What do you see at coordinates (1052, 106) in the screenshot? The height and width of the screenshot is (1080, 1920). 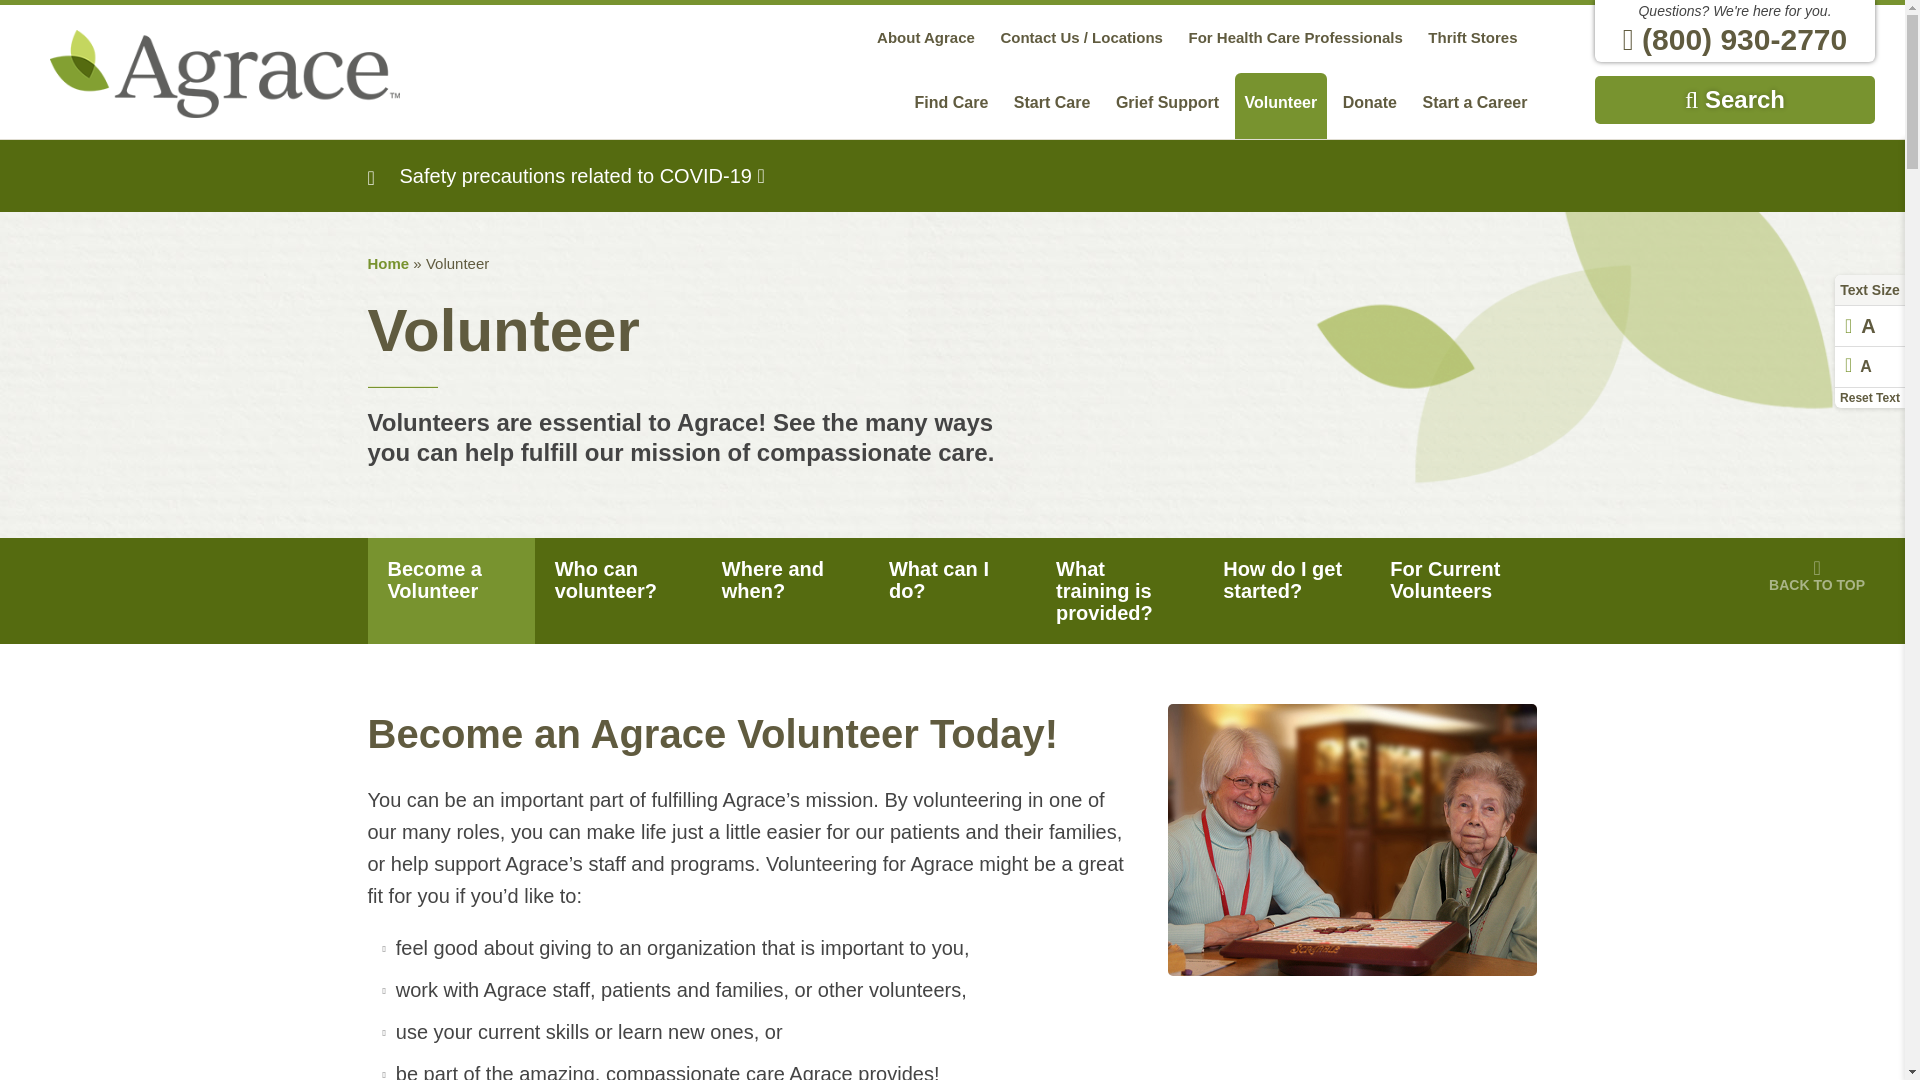 I see `Start Care` at bounding box center [1052, 106].